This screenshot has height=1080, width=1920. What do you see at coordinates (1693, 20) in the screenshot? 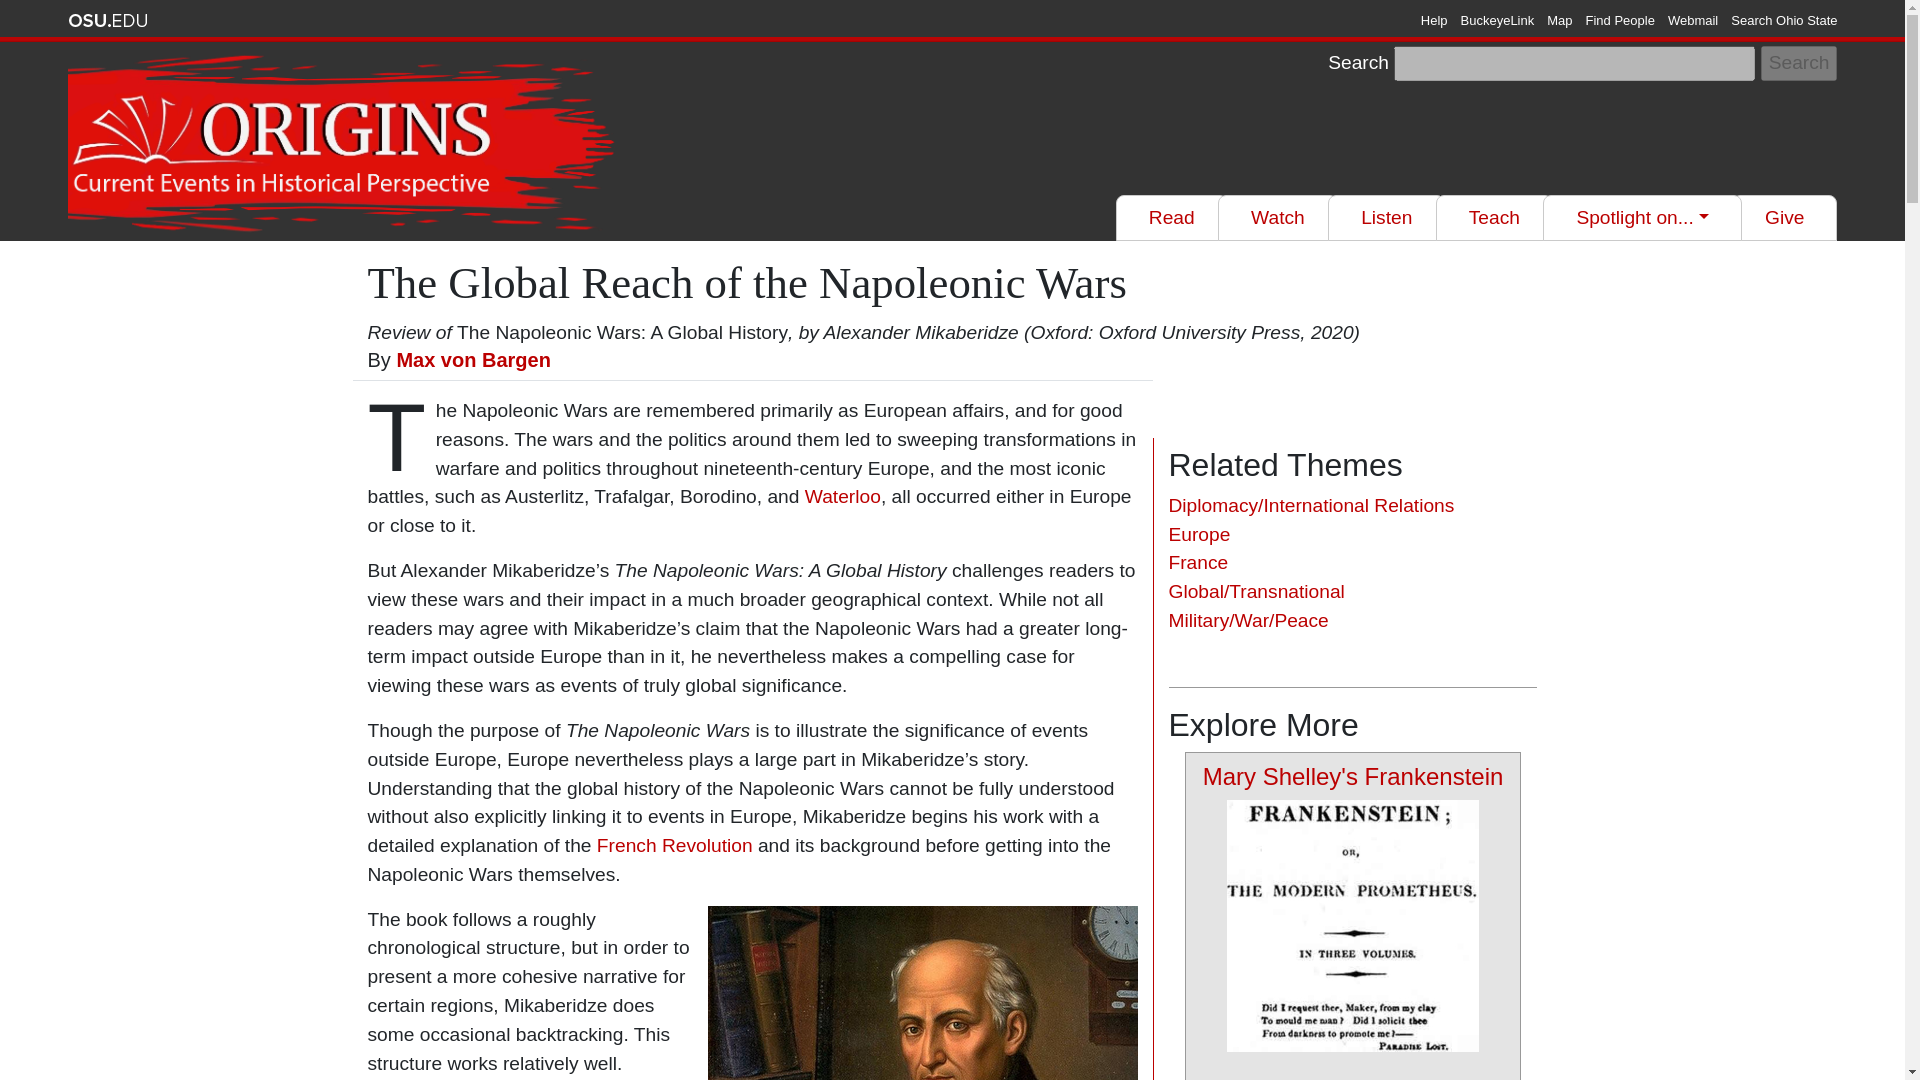
I see `Webmail` at bounding box center [1693, 20].